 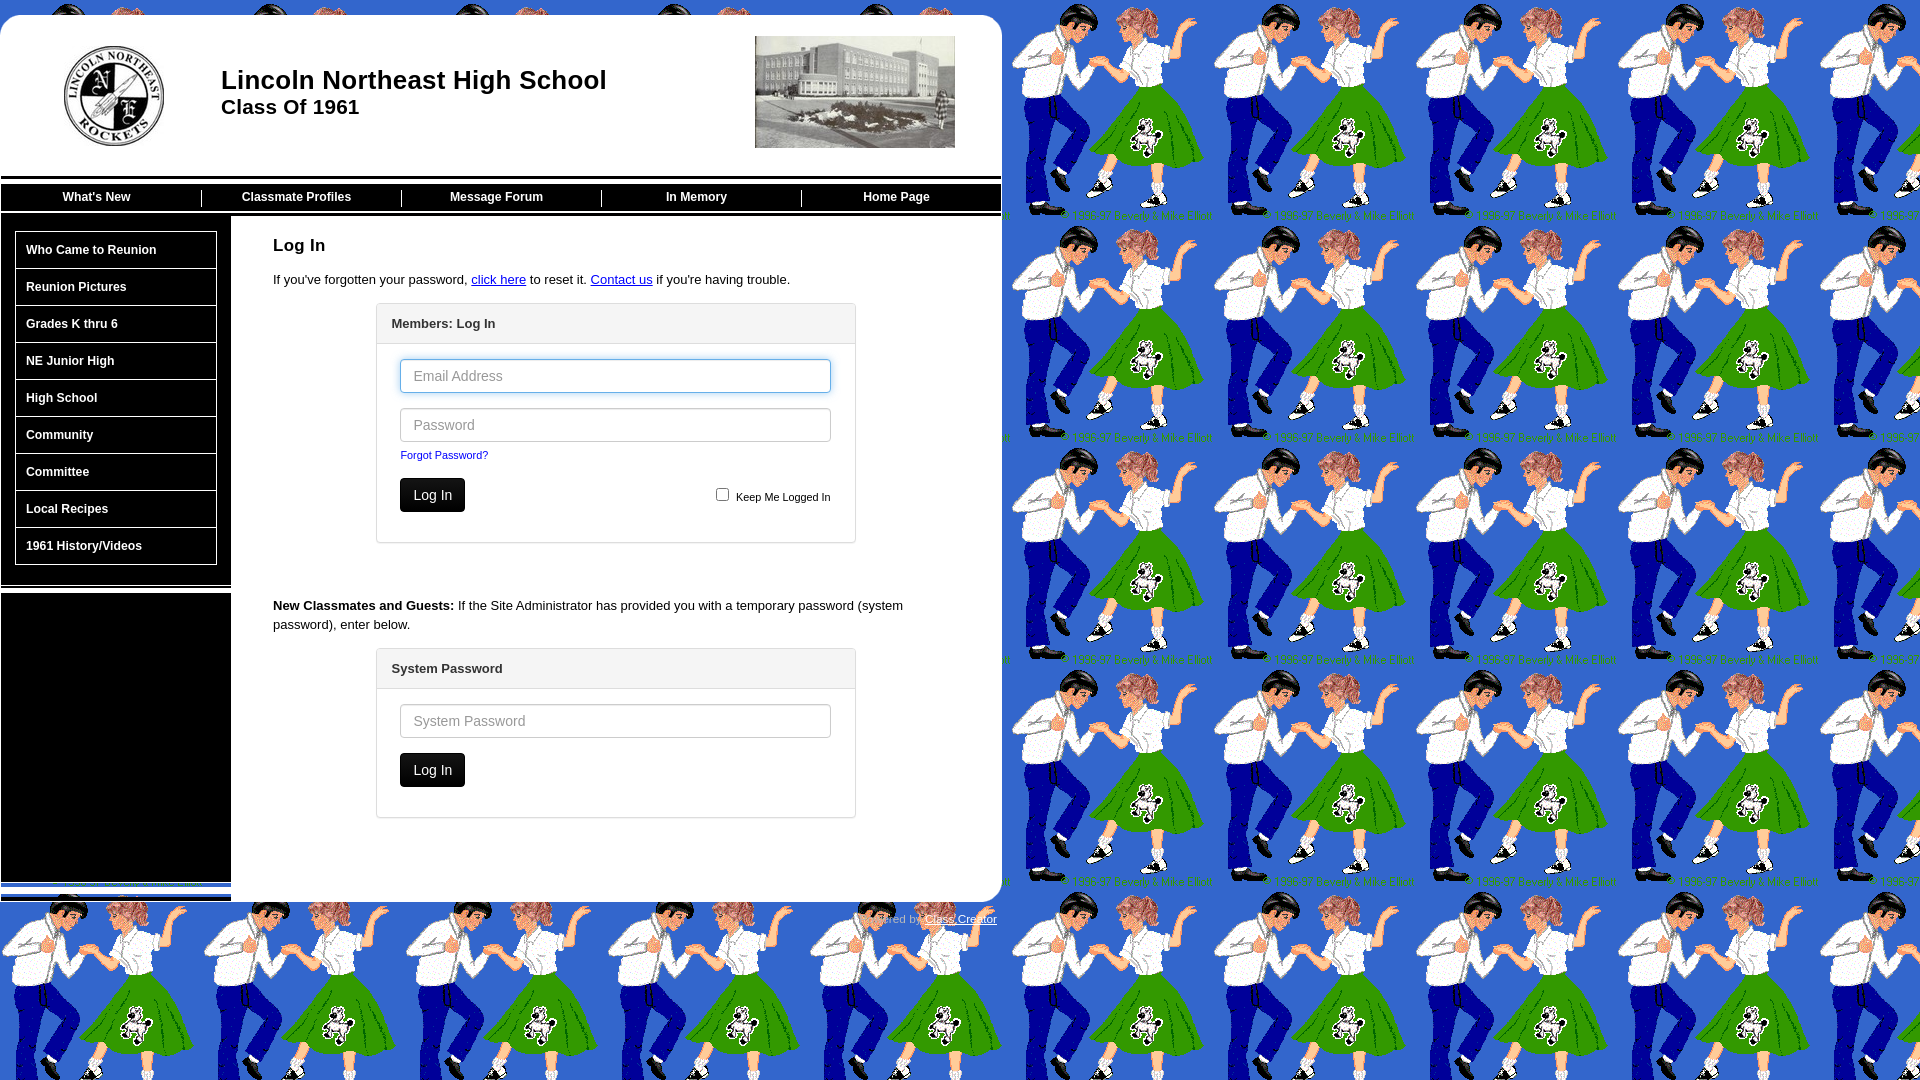 I want to click on Reunion Pictures, so click(x=116, y=288).